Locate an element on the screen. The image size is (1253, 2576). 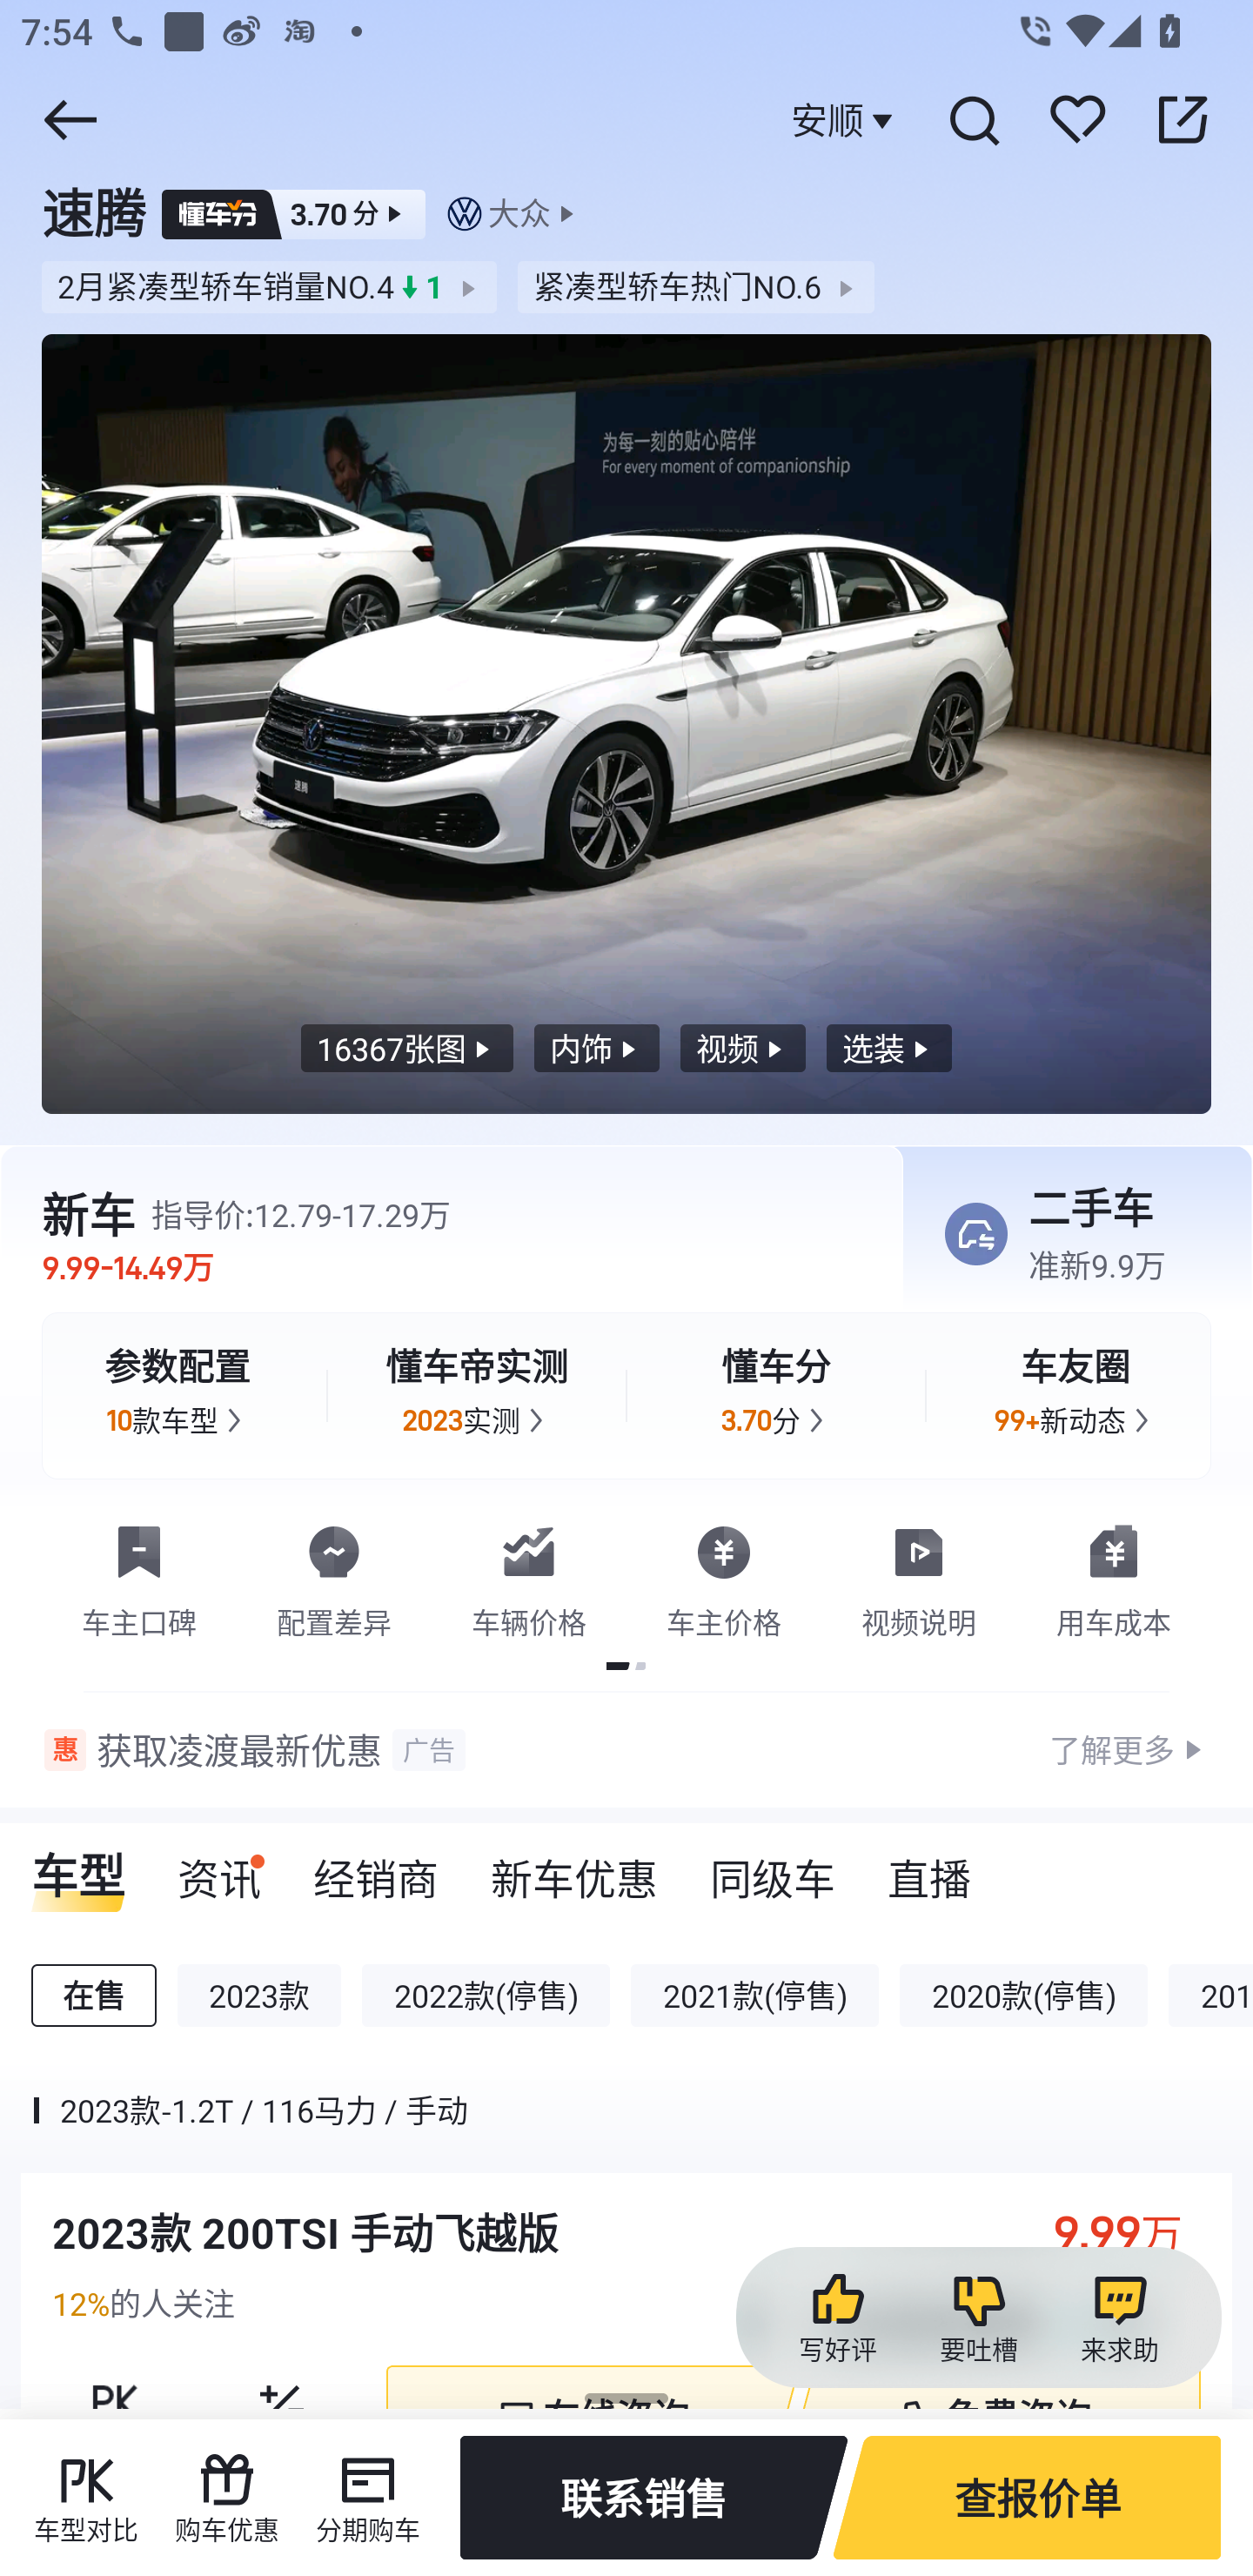
紧凑型轿车热门NO.6  is located at coordinates (696, 287).